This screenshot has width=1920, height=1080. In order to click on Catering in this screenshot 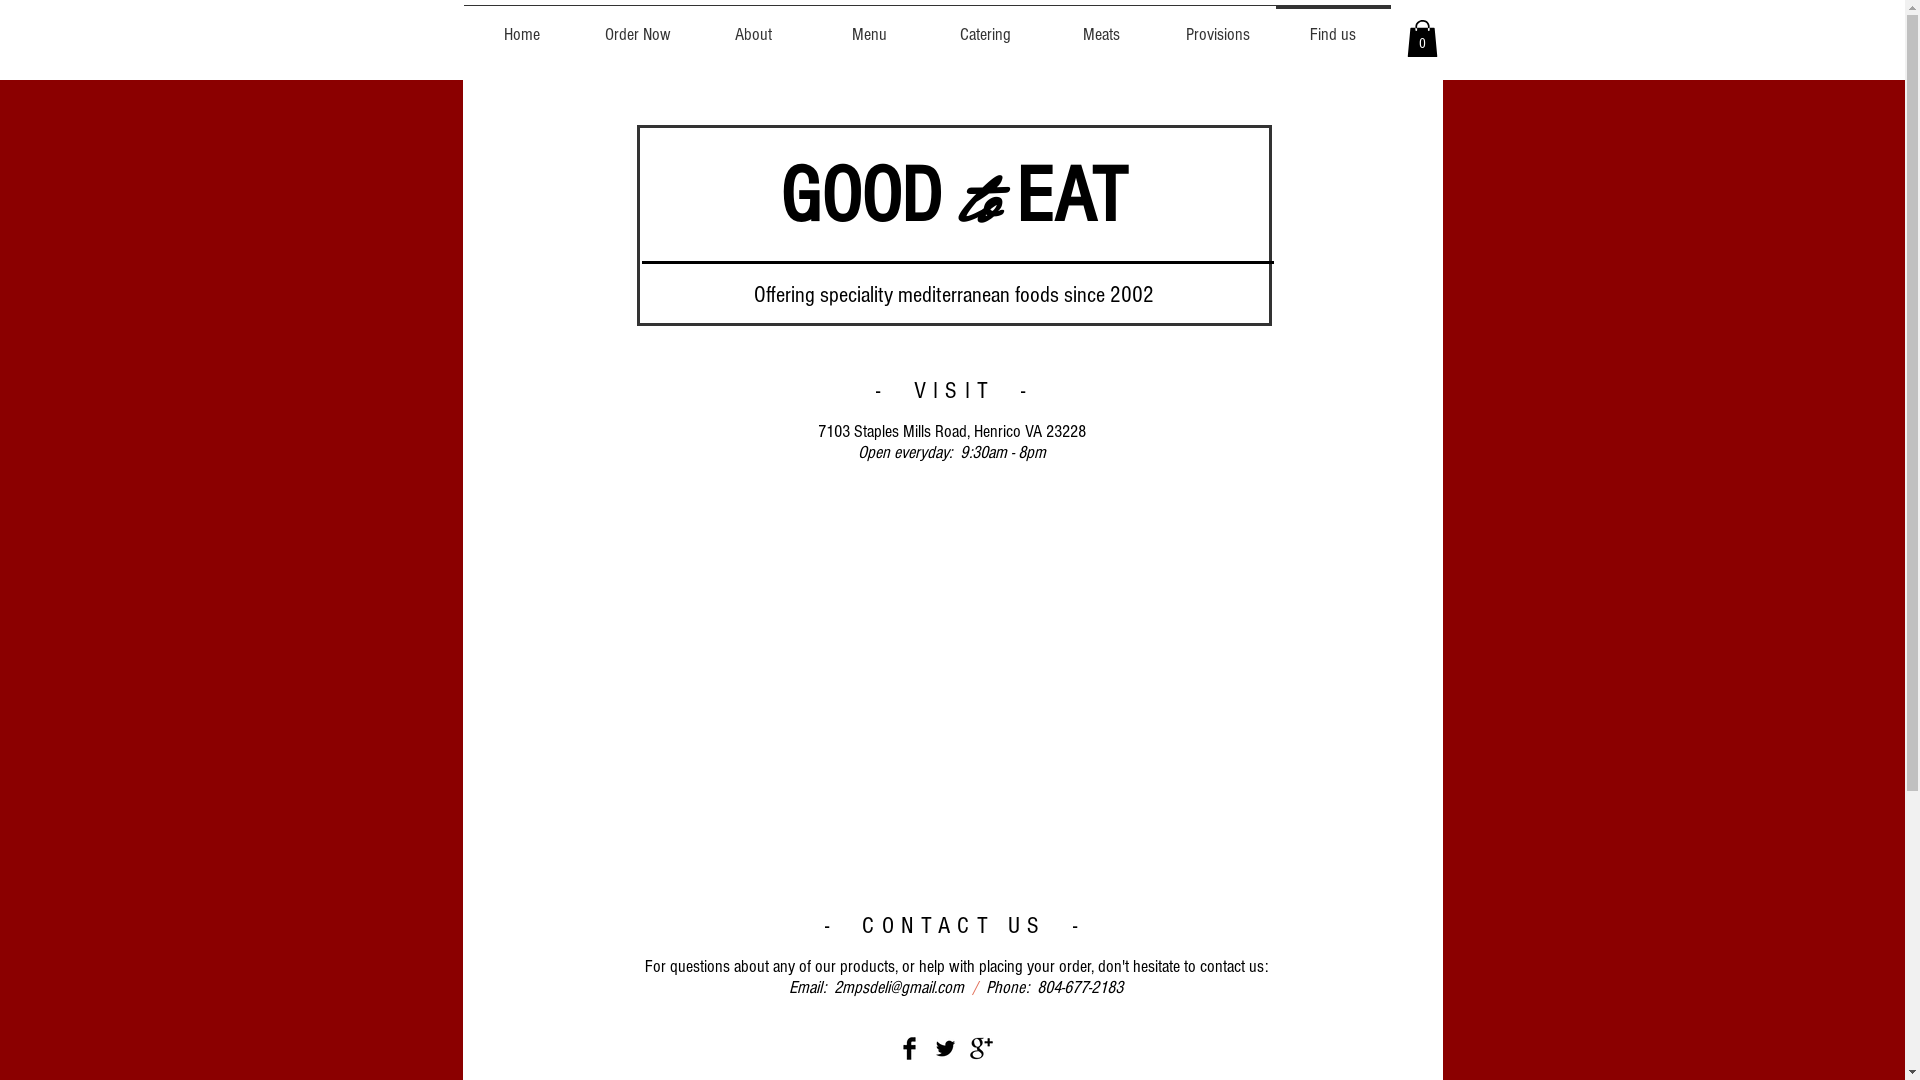, I will do `click(986, 26)`.